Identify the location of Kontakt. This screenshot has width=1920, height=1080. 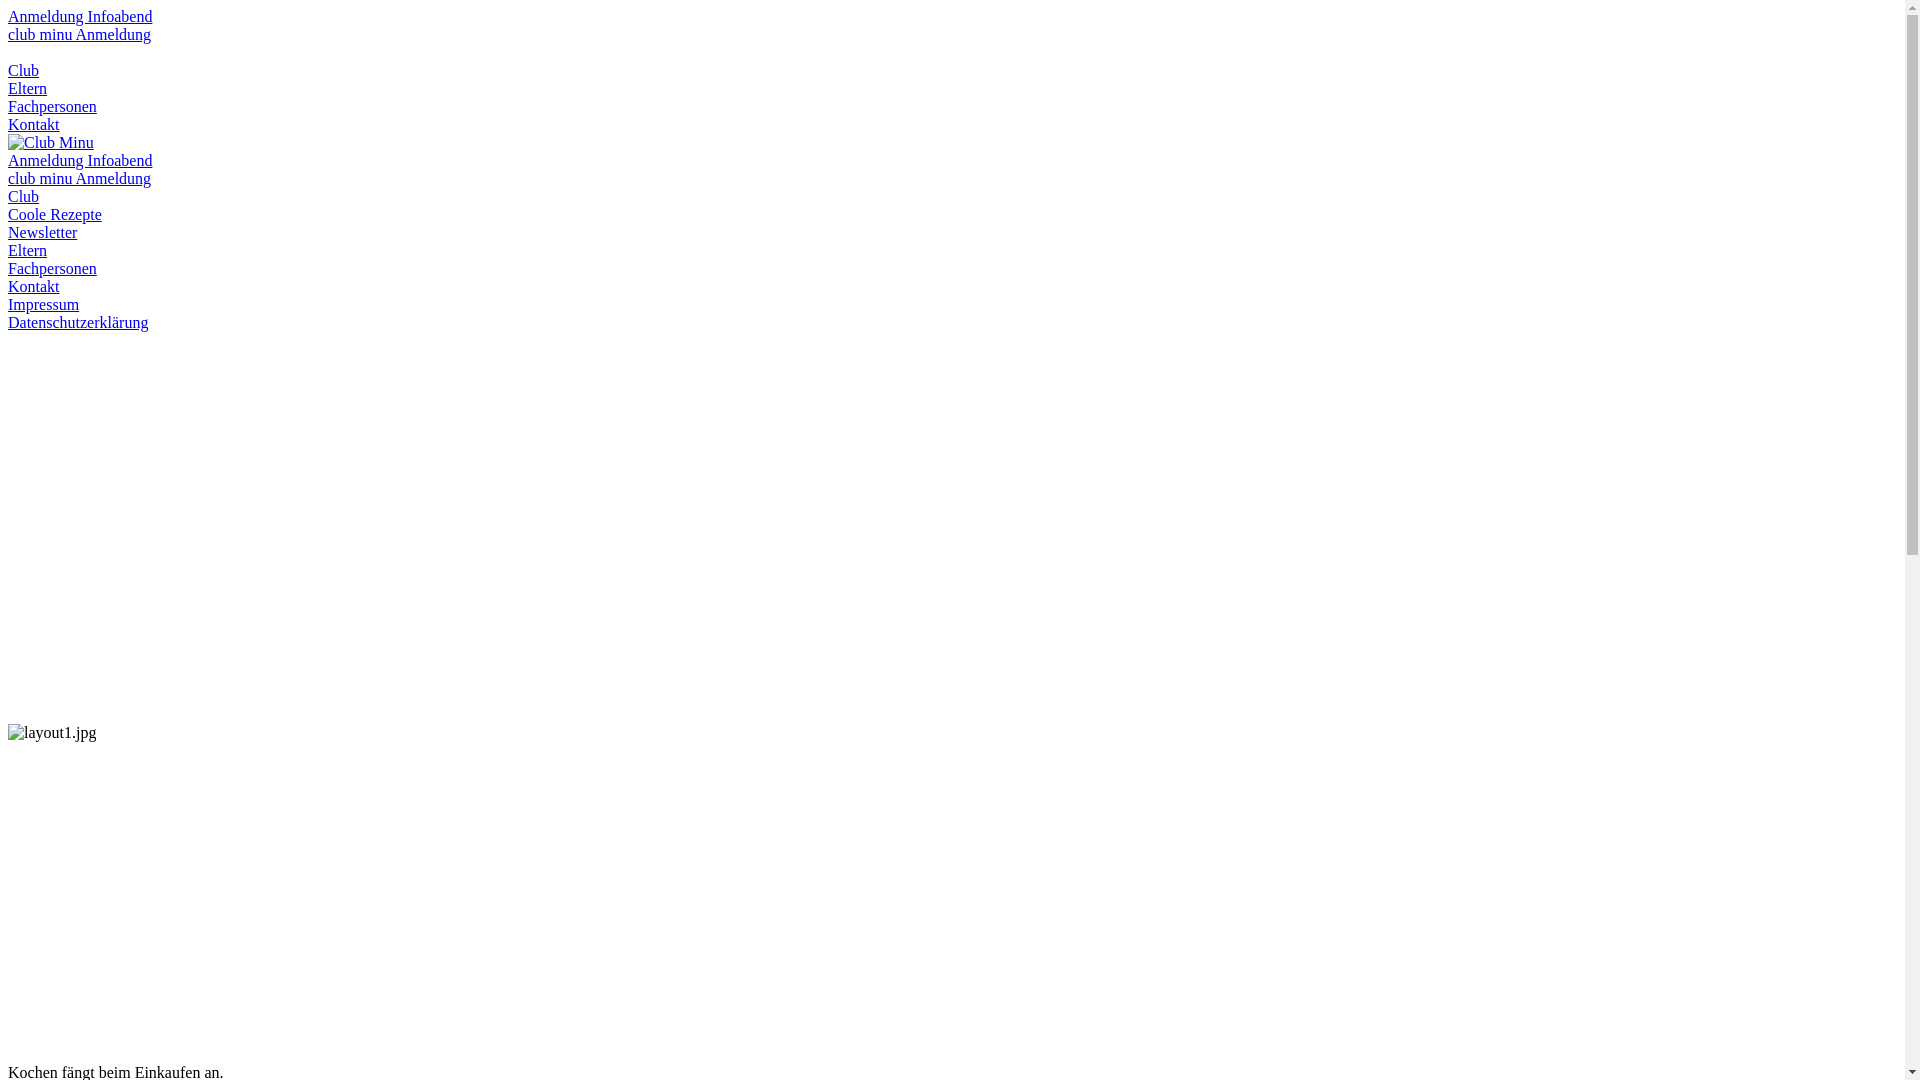
(34, 124).